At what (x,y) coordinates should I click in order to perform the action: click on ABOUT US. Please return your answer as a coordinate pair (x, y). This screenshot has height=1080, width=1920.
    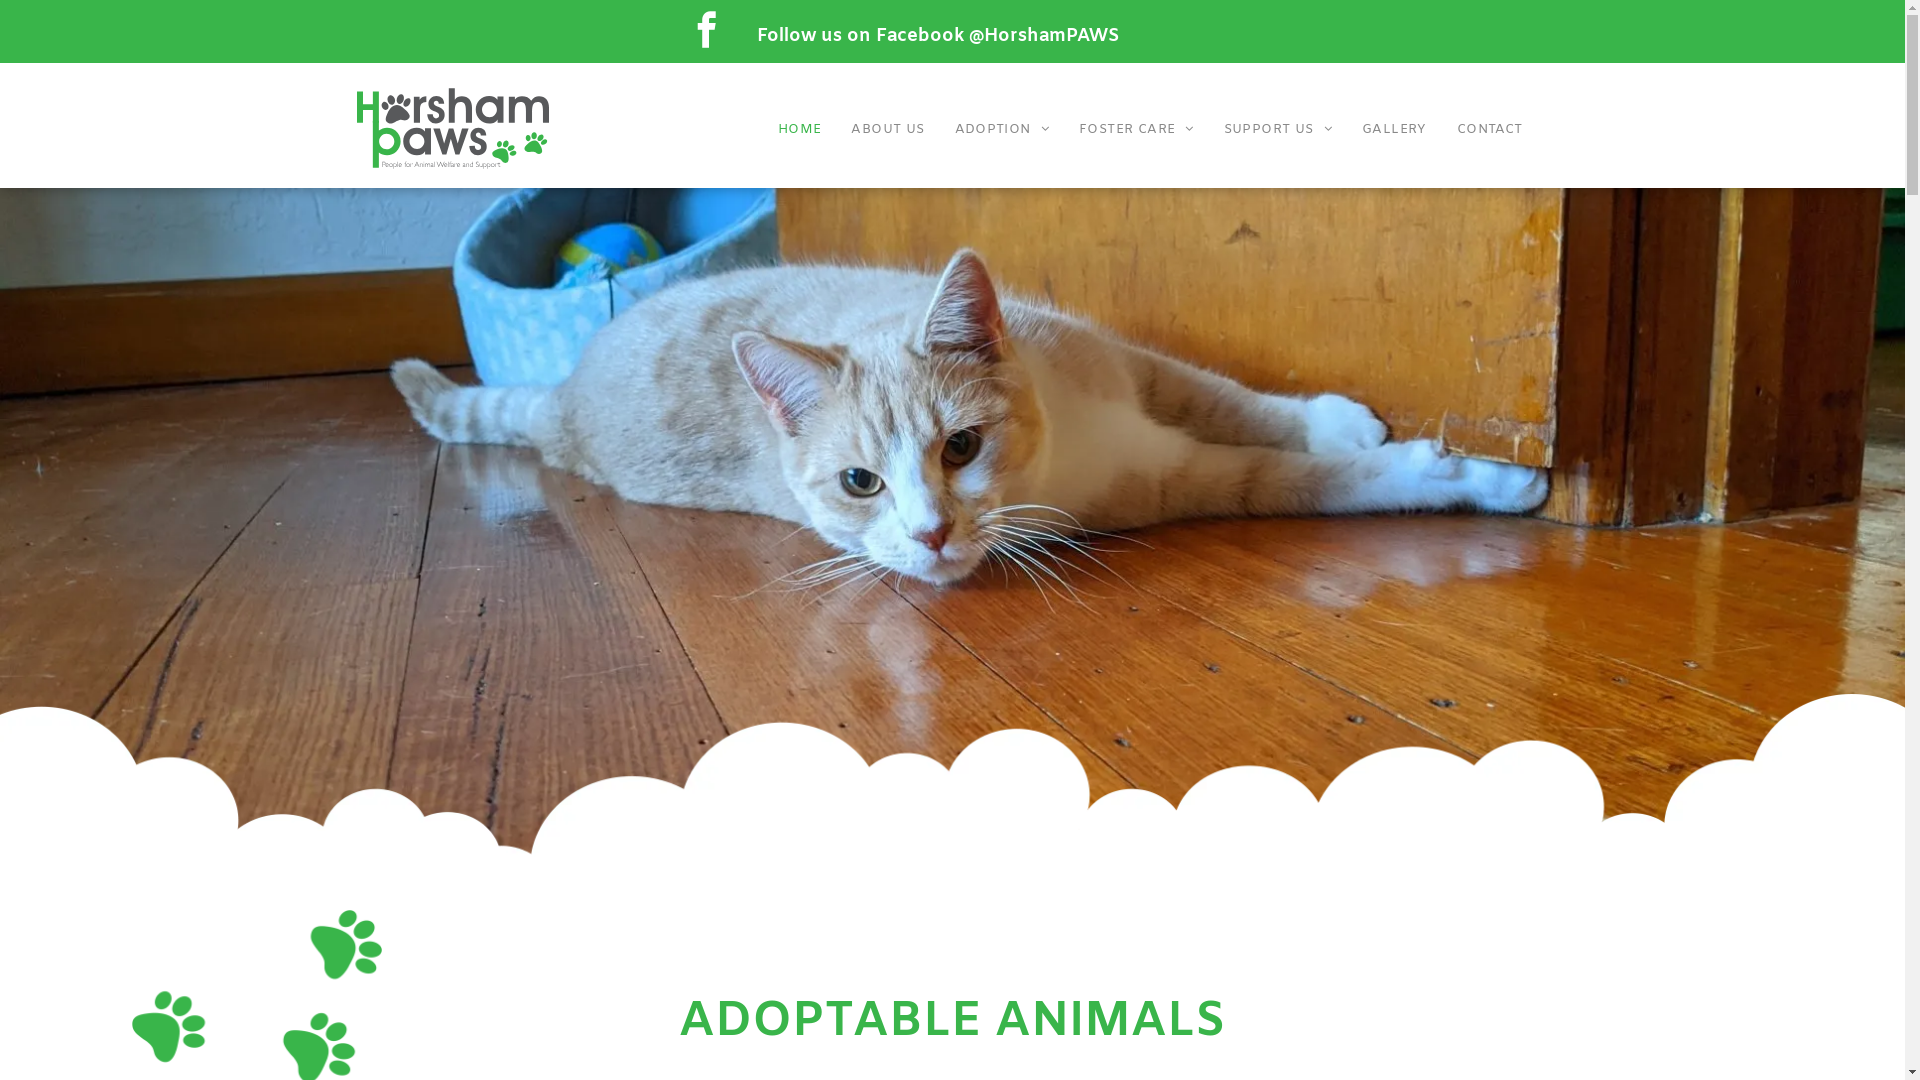
    Looking at the image, I should click on (888, 130).